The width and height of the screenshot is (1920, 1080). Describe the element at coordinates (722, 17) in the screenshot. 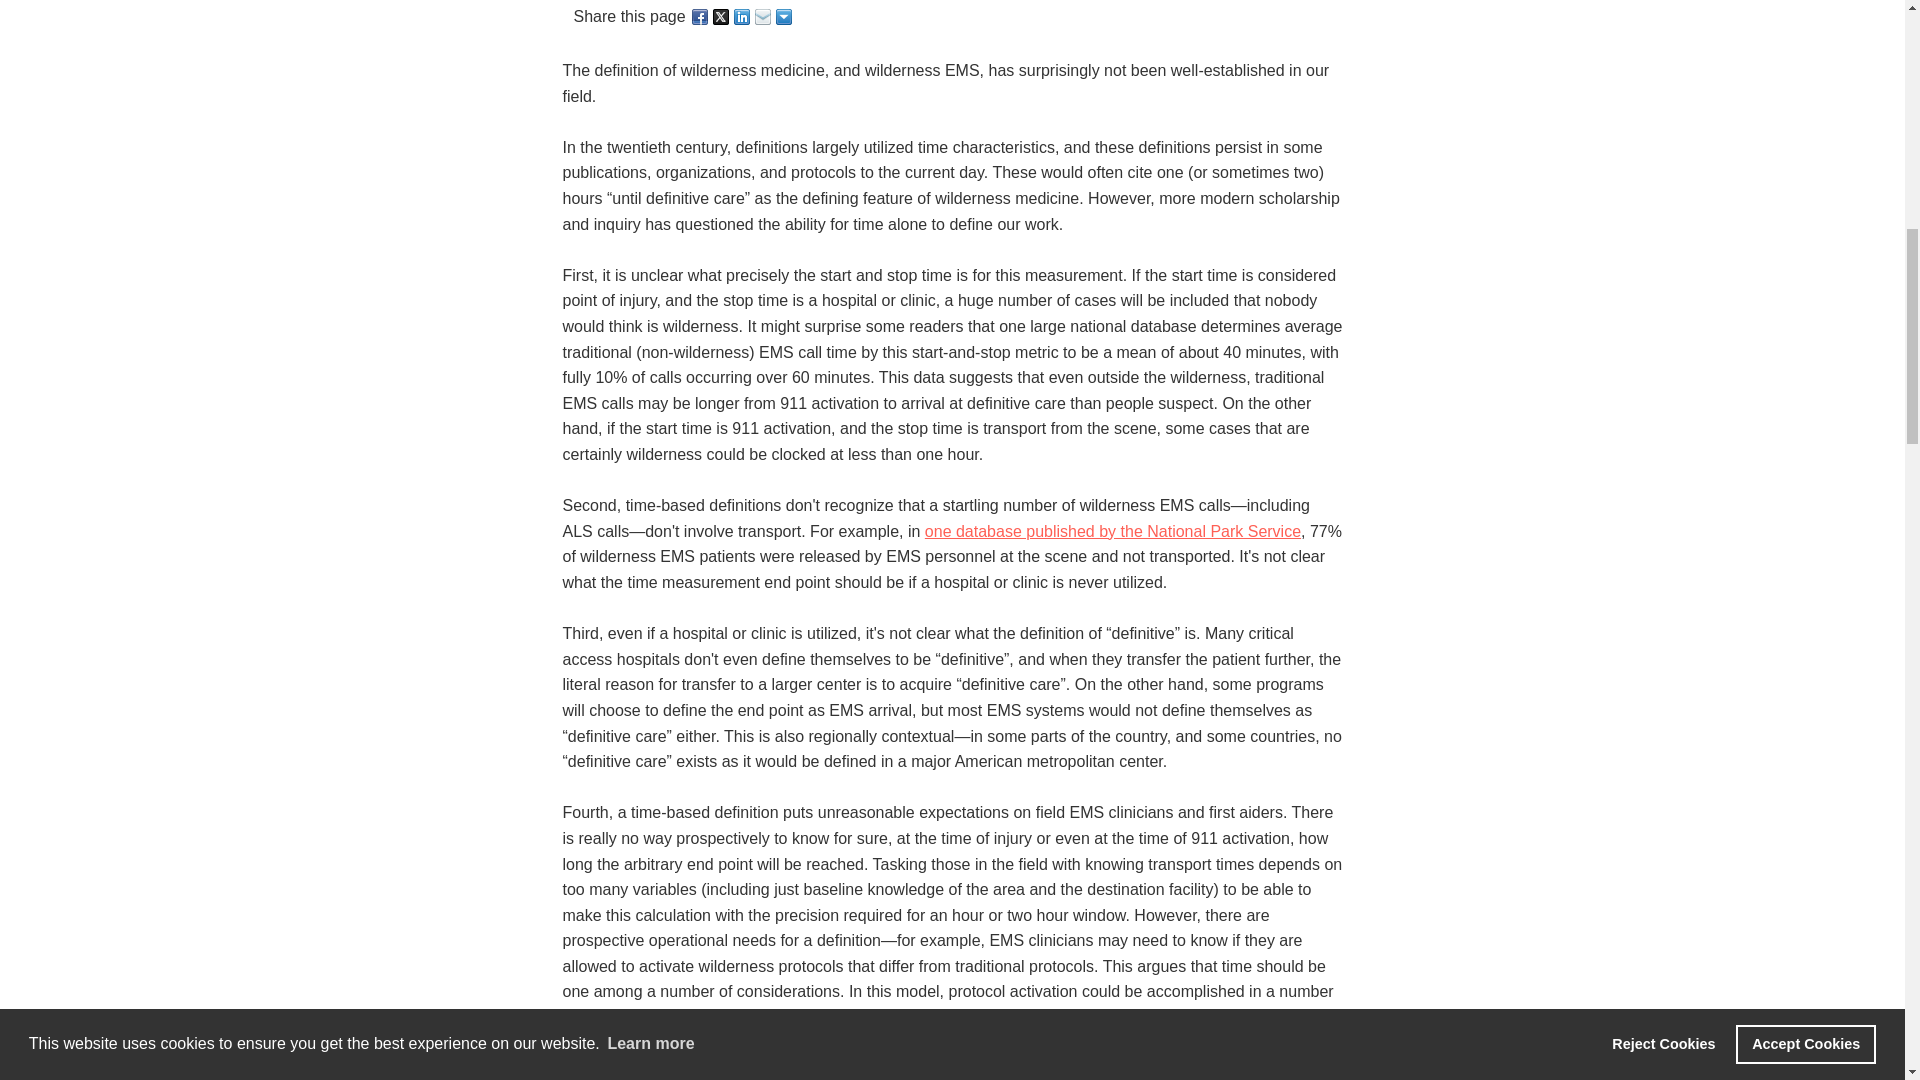

I see `Tweet this` at that location.